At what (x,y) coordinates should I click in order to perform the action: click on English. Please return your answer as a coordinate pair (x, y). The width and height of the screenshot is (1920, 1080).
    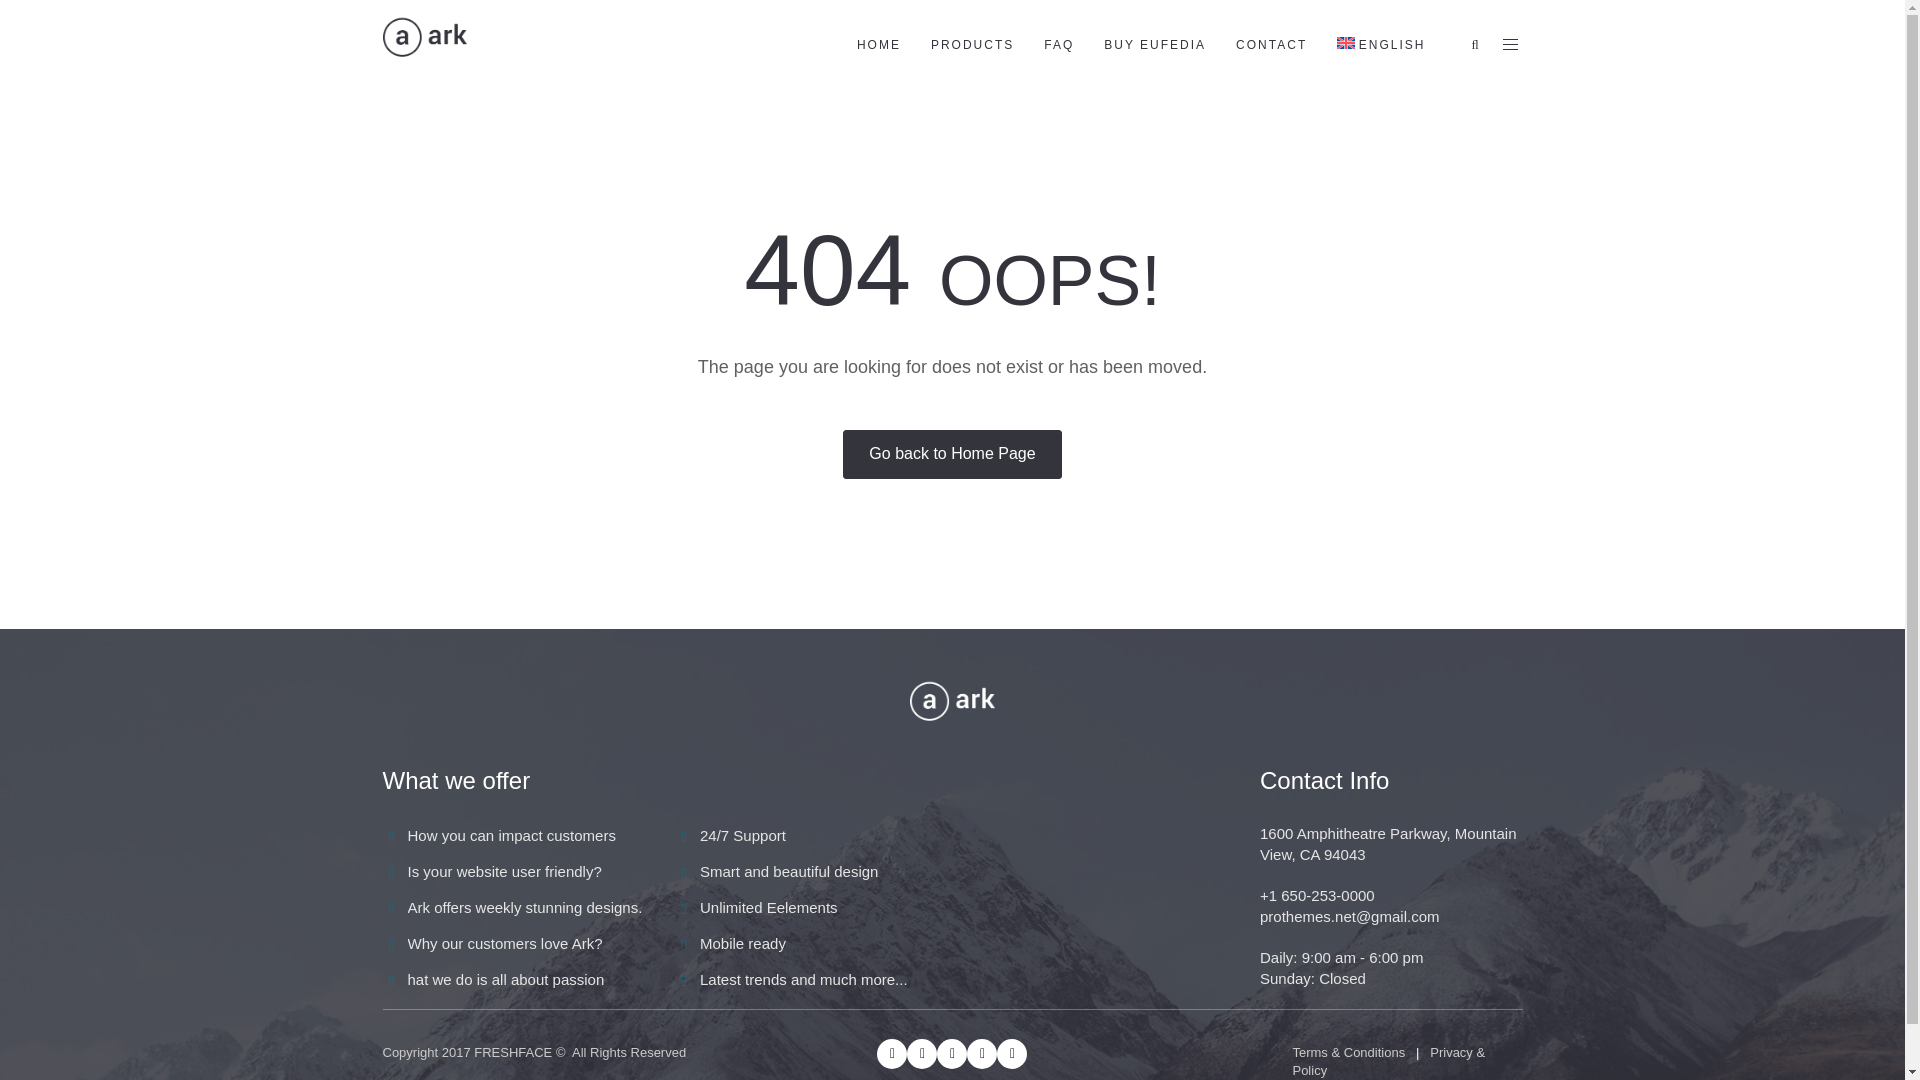
    Looking at the image, I should click on (1381, 44).